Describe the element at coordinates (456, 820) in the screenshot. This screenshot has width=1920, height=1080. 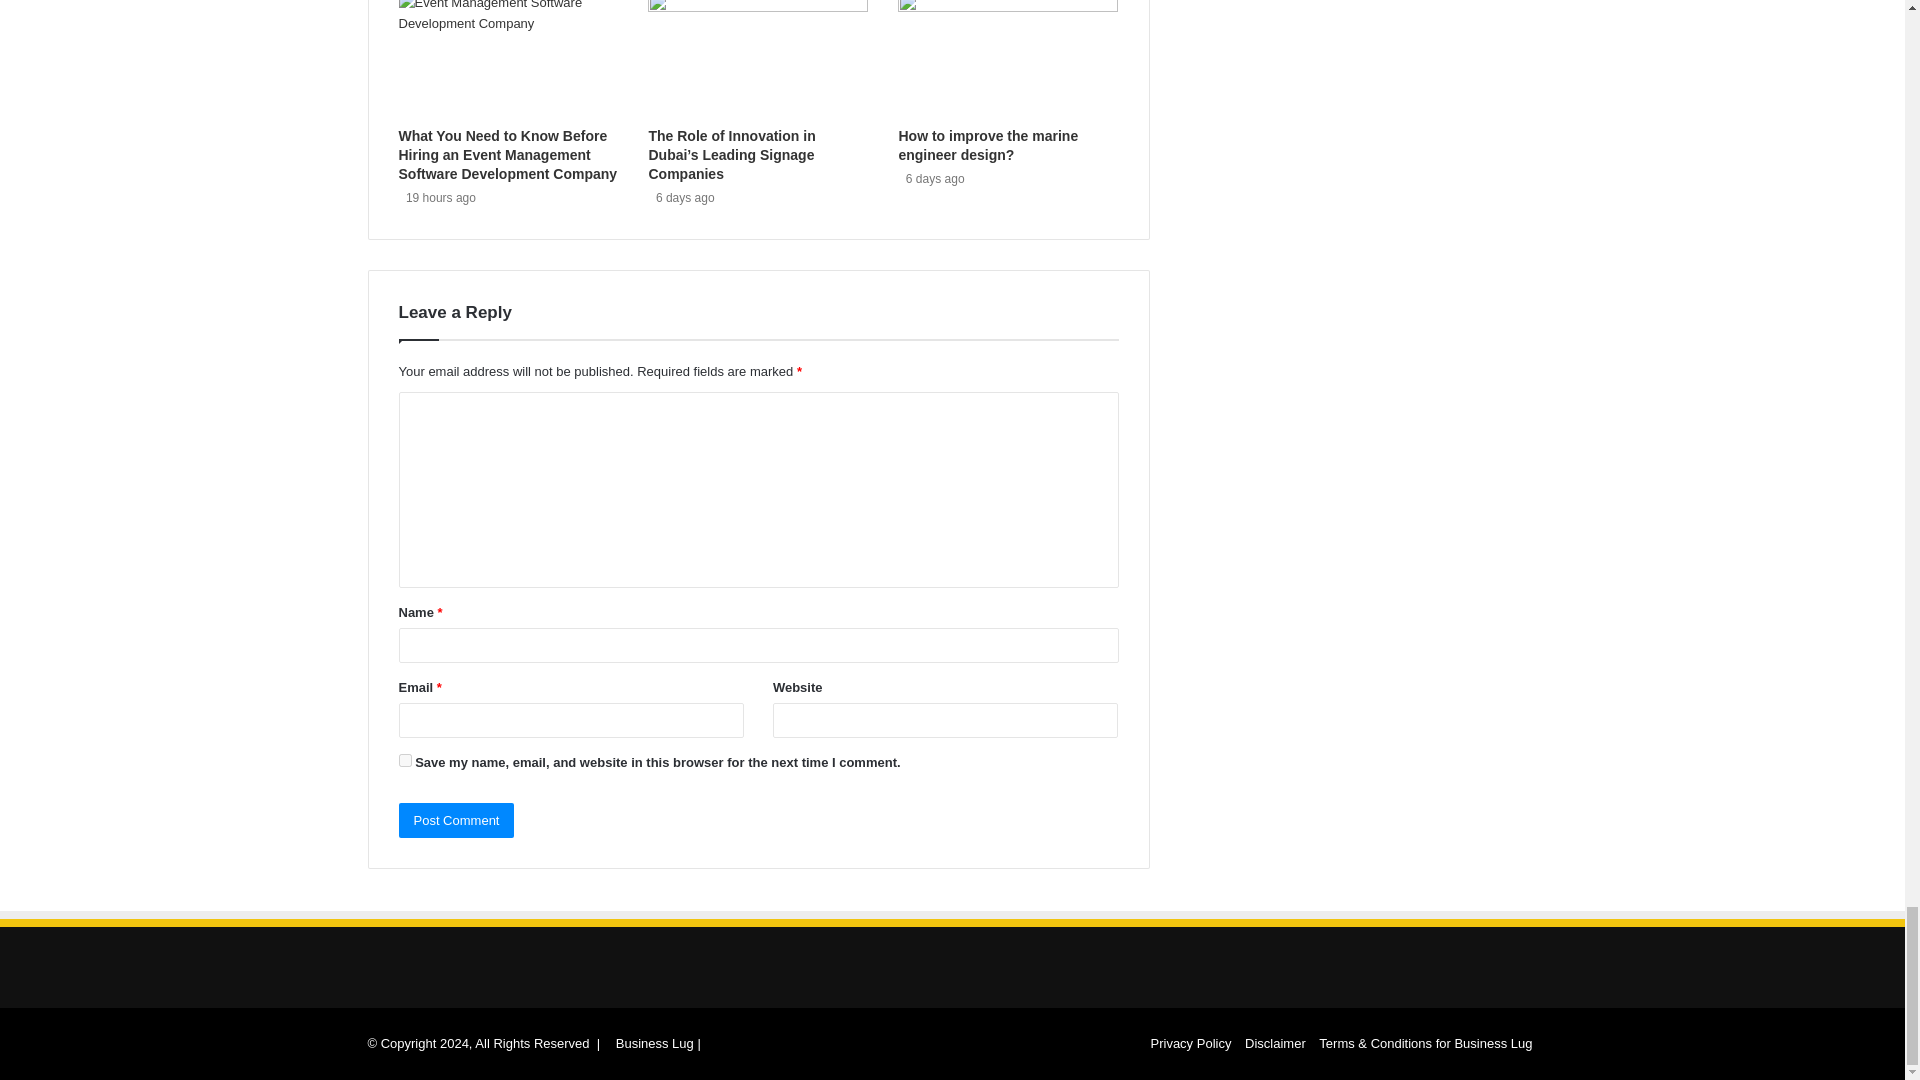
I see `Post Comment` at that location.